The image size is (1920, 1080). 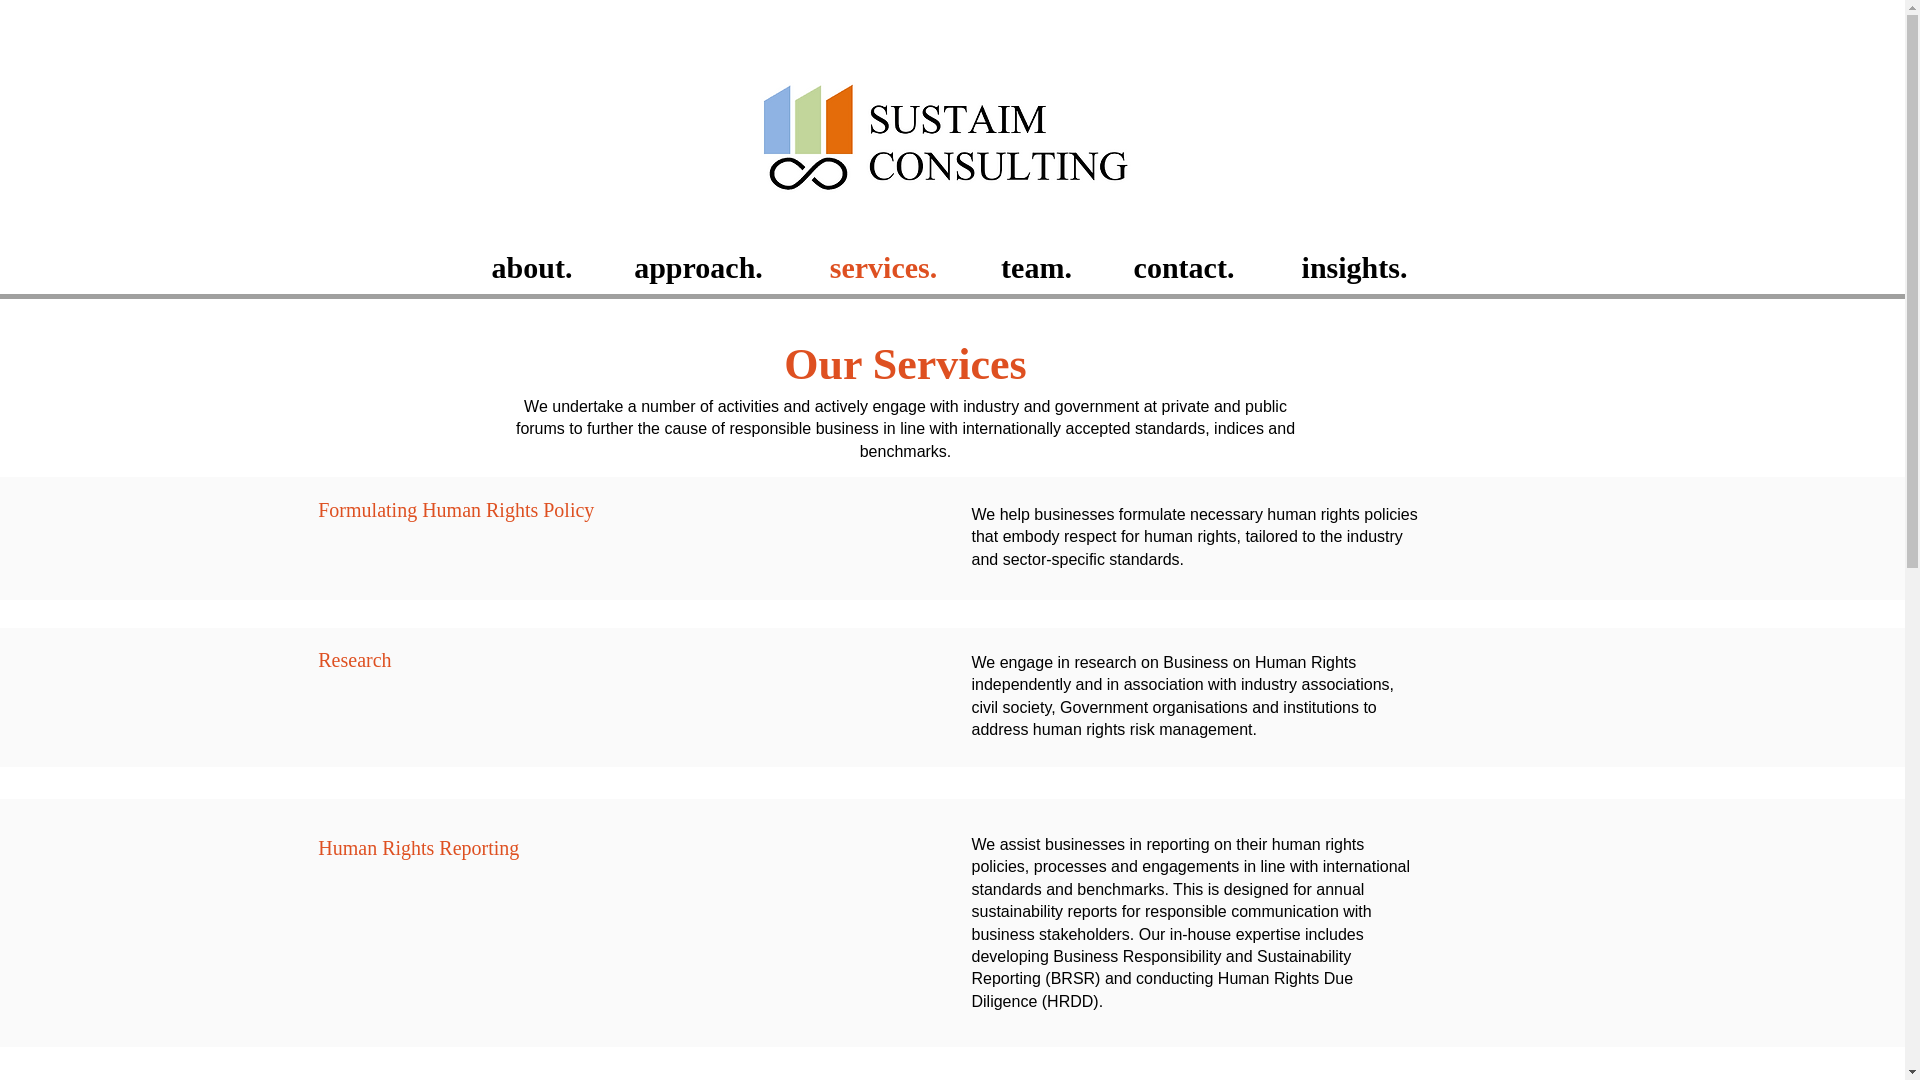 I want to click on insights., so click(x=1353, y=266).